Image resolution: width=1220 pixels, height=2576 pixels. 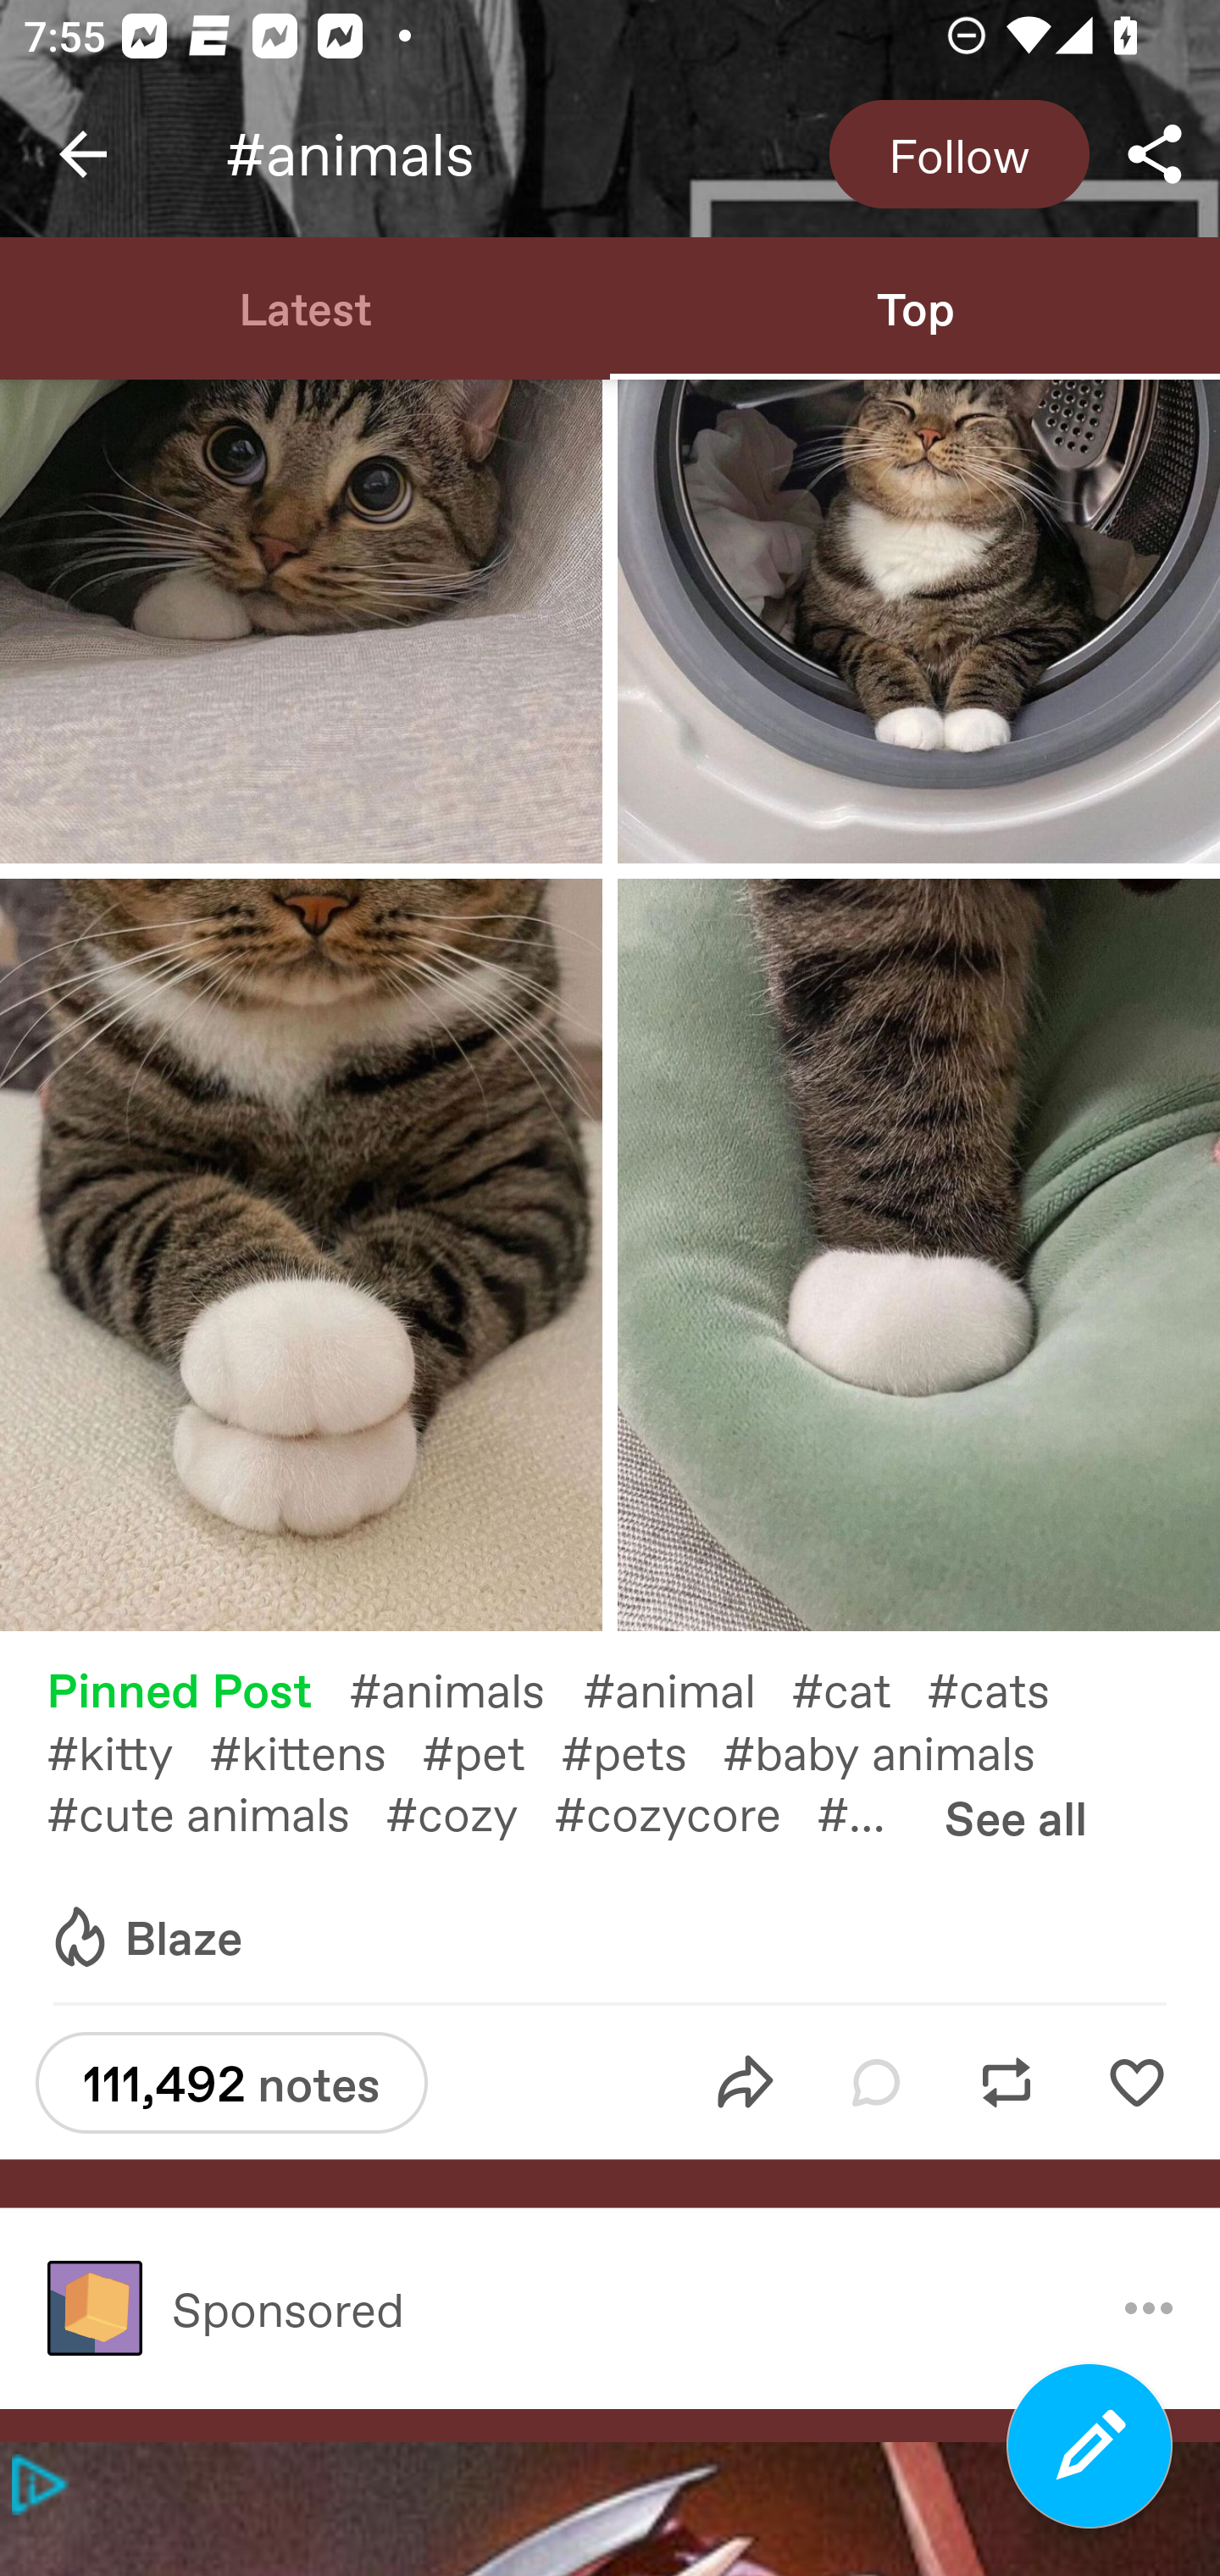 What do you see at coordinates (685, 1812) in the screenshot?
I see `#cozycore` at bounding box center [685, 1812].